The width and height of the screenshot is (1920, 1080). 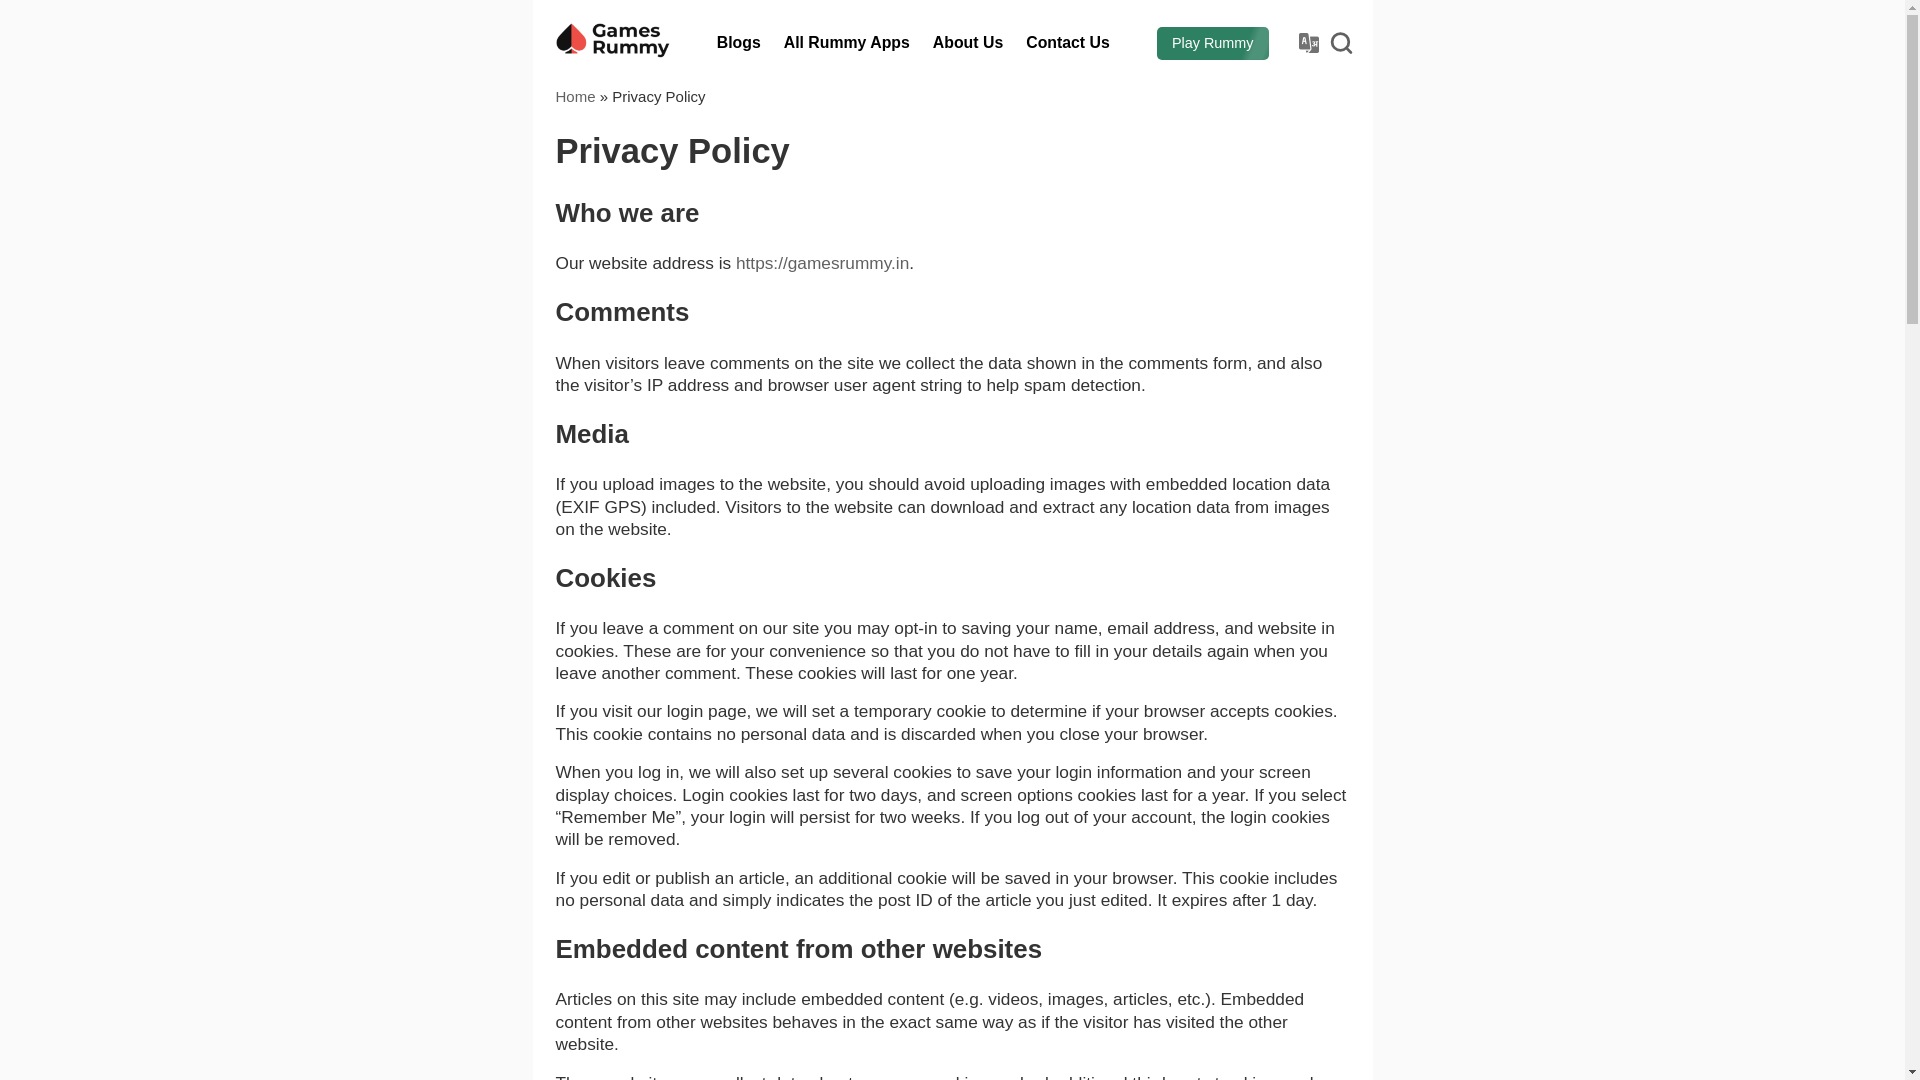 I want to click on Play Rummy, so click(x=1213, y=44).